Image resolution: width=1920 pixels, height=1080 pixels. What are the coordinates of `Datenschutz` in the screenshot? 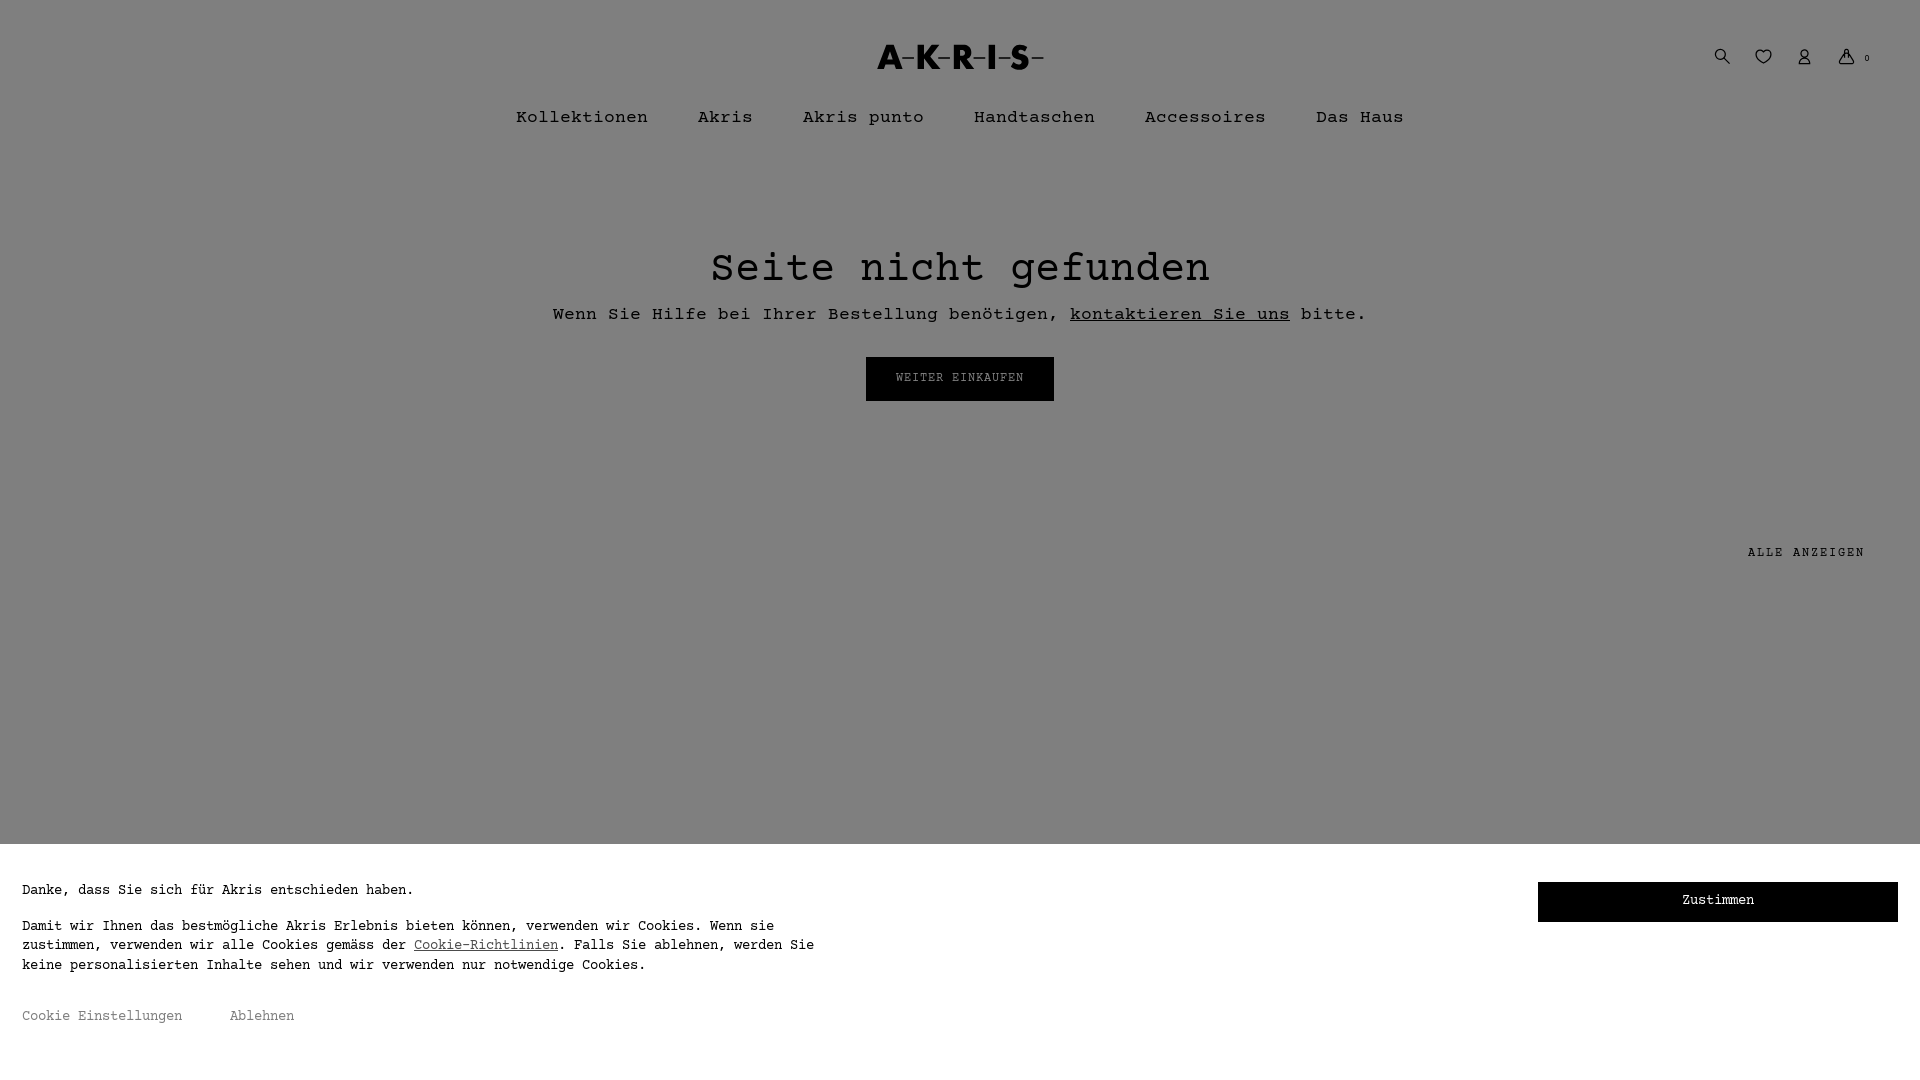 It's located at (514, 804).